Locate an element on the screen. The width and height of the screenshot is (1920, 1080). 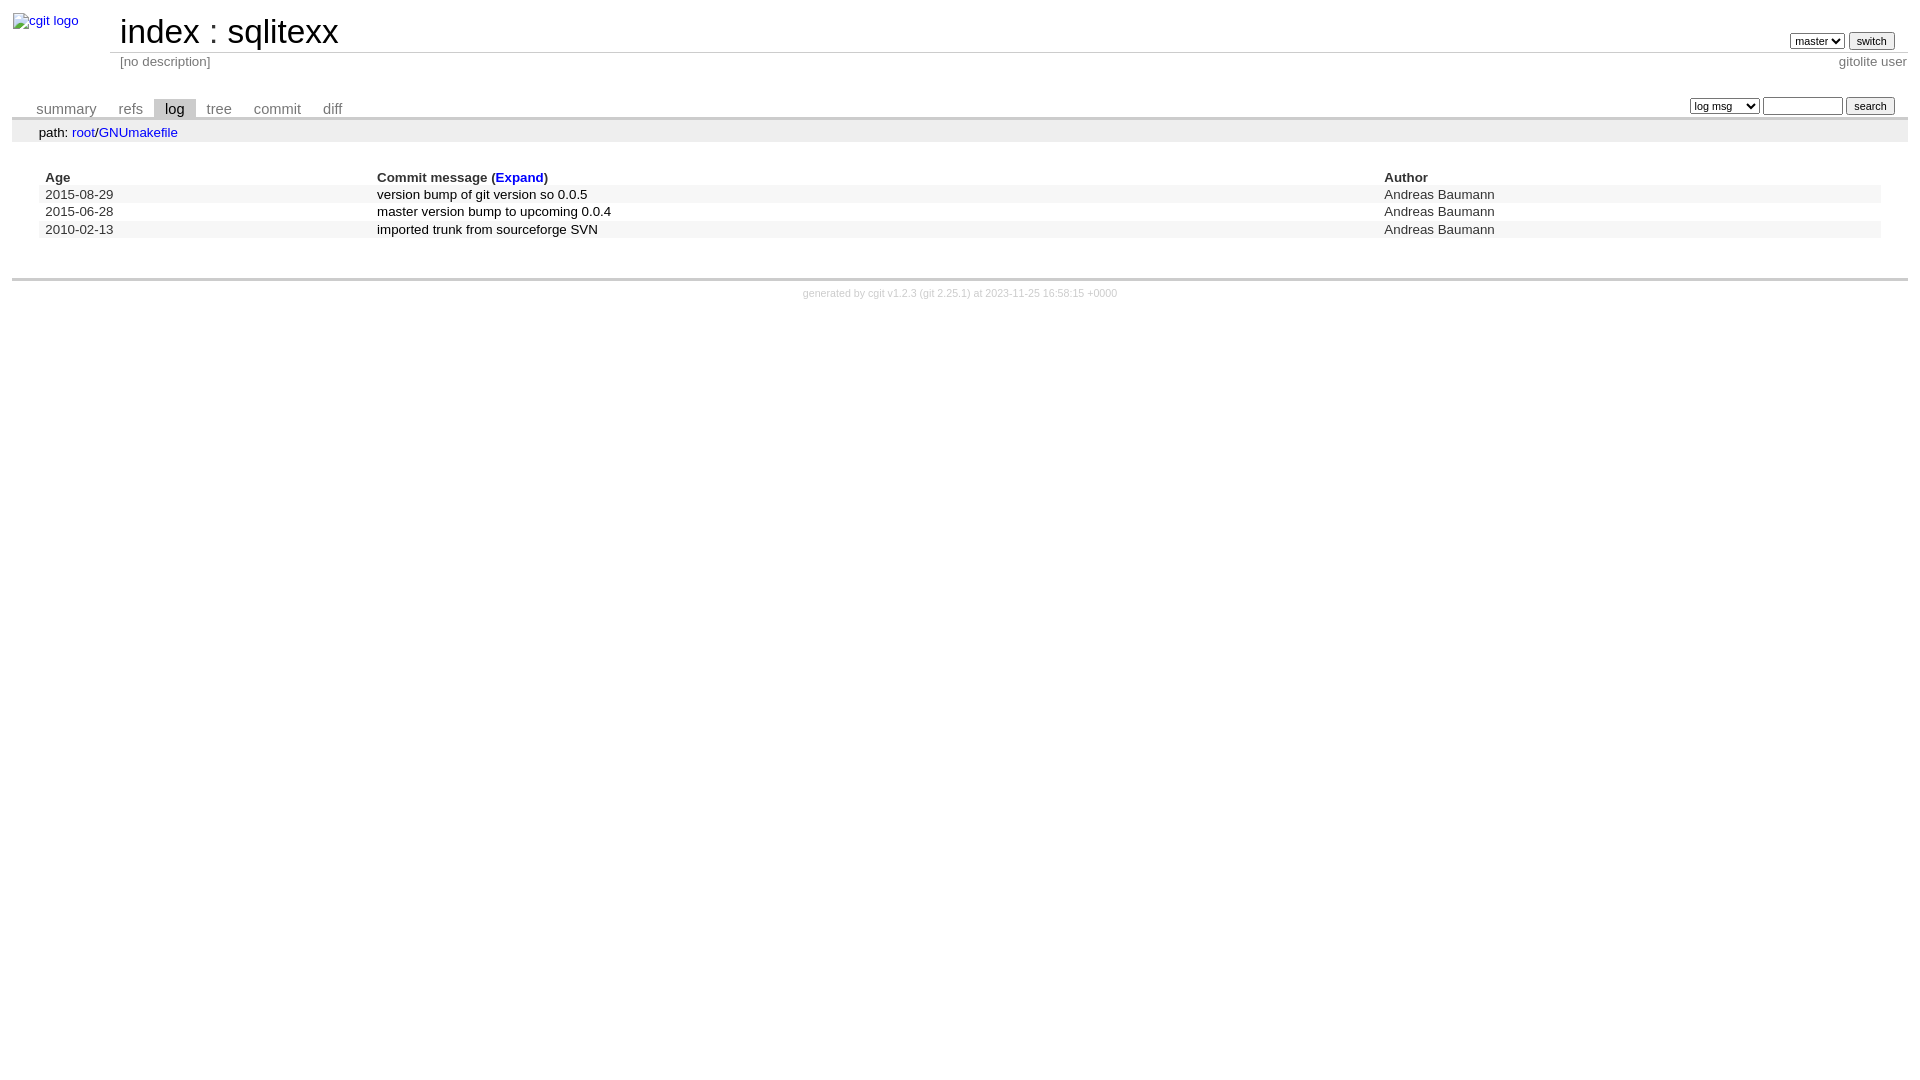
diff is located at coordinates (332, 109).